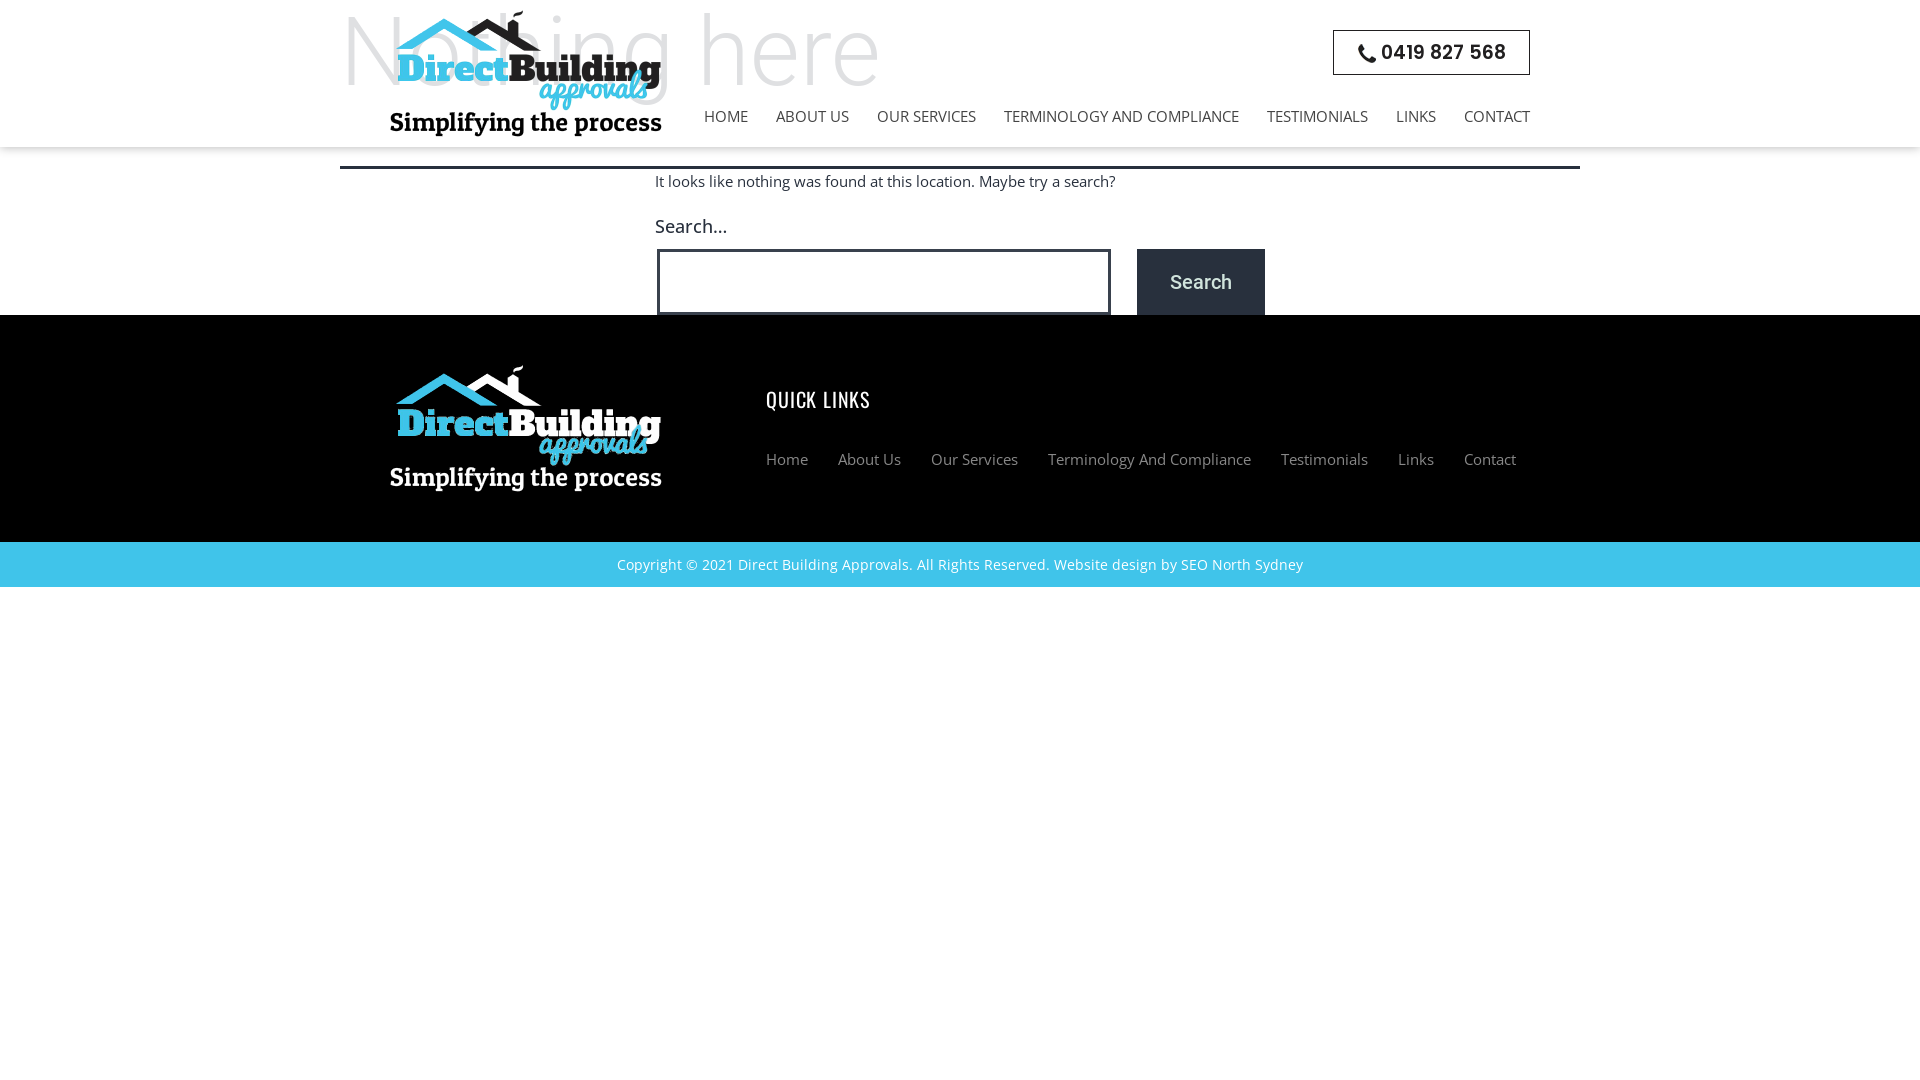  I want to click on Contact, so click(1490, 459).